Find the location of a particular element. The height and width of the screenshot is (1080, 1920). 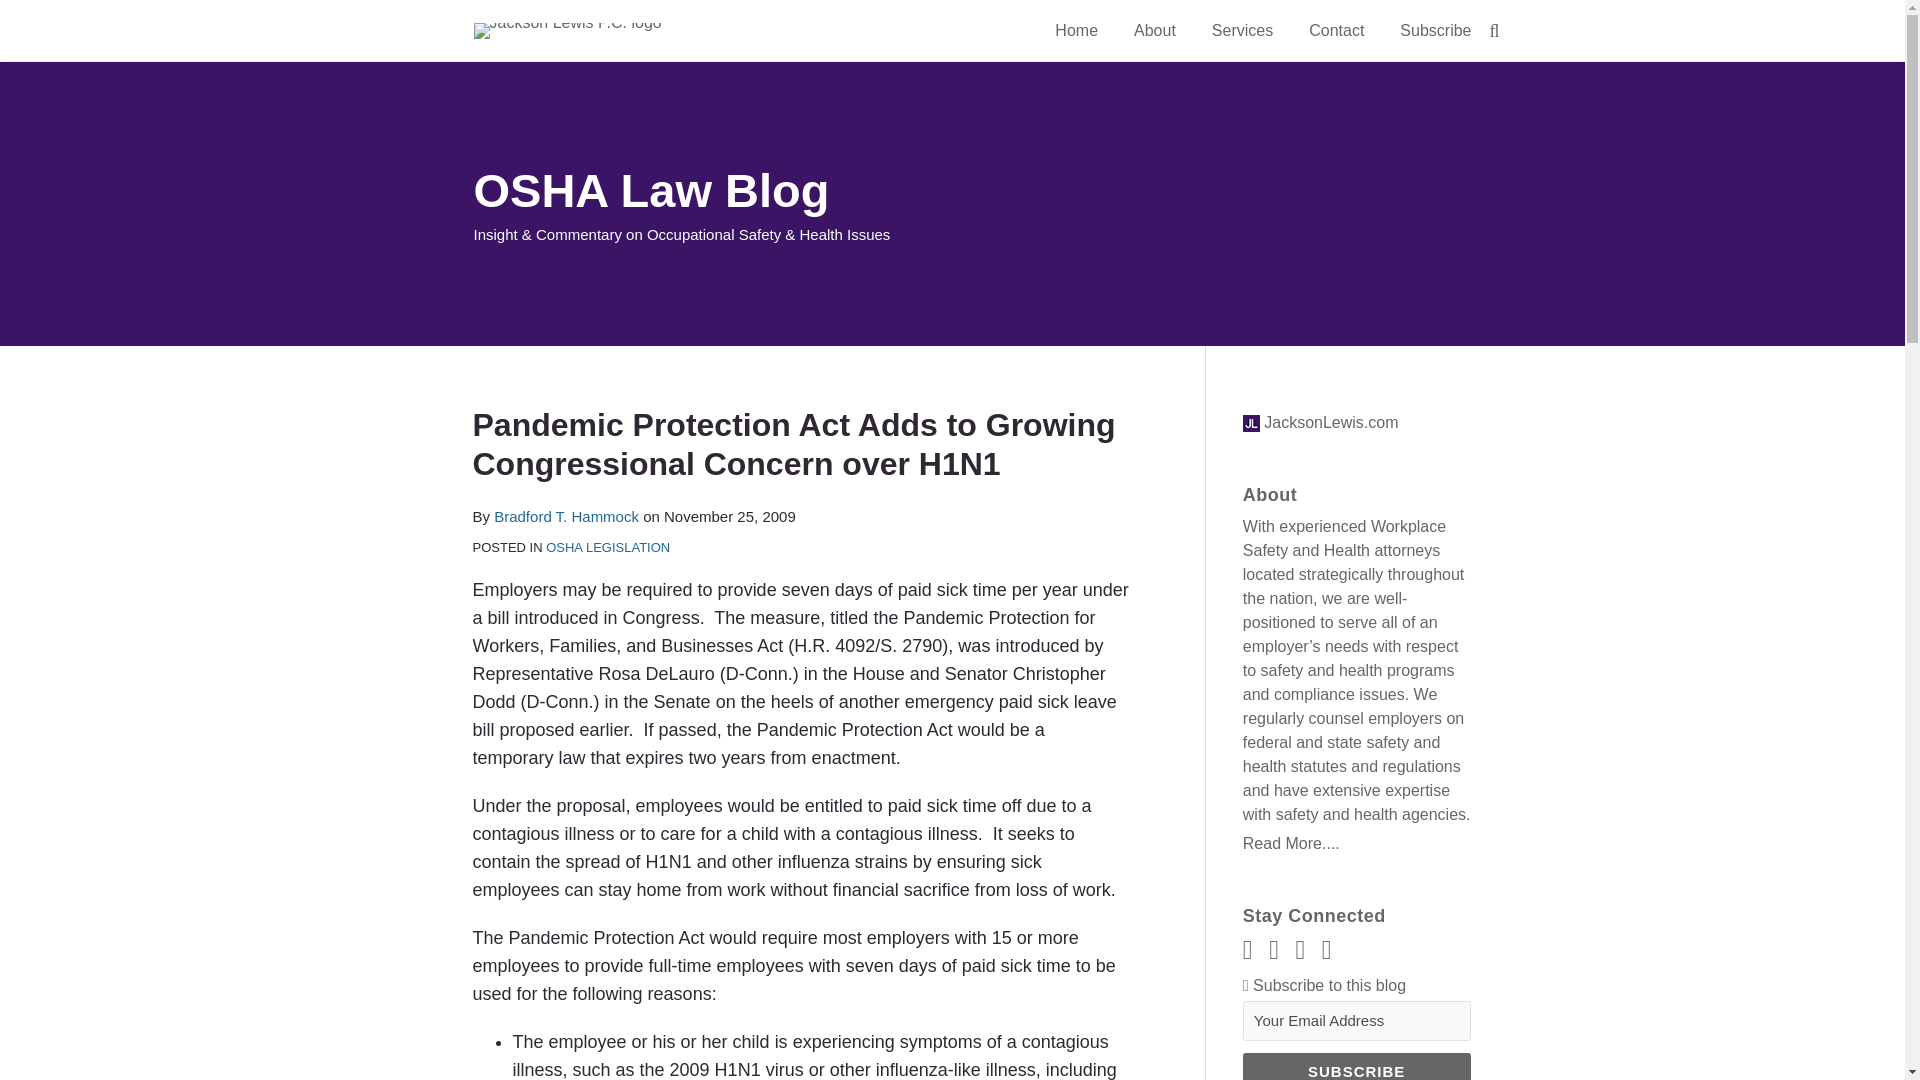

Services is located at coordinates (1242, 31).